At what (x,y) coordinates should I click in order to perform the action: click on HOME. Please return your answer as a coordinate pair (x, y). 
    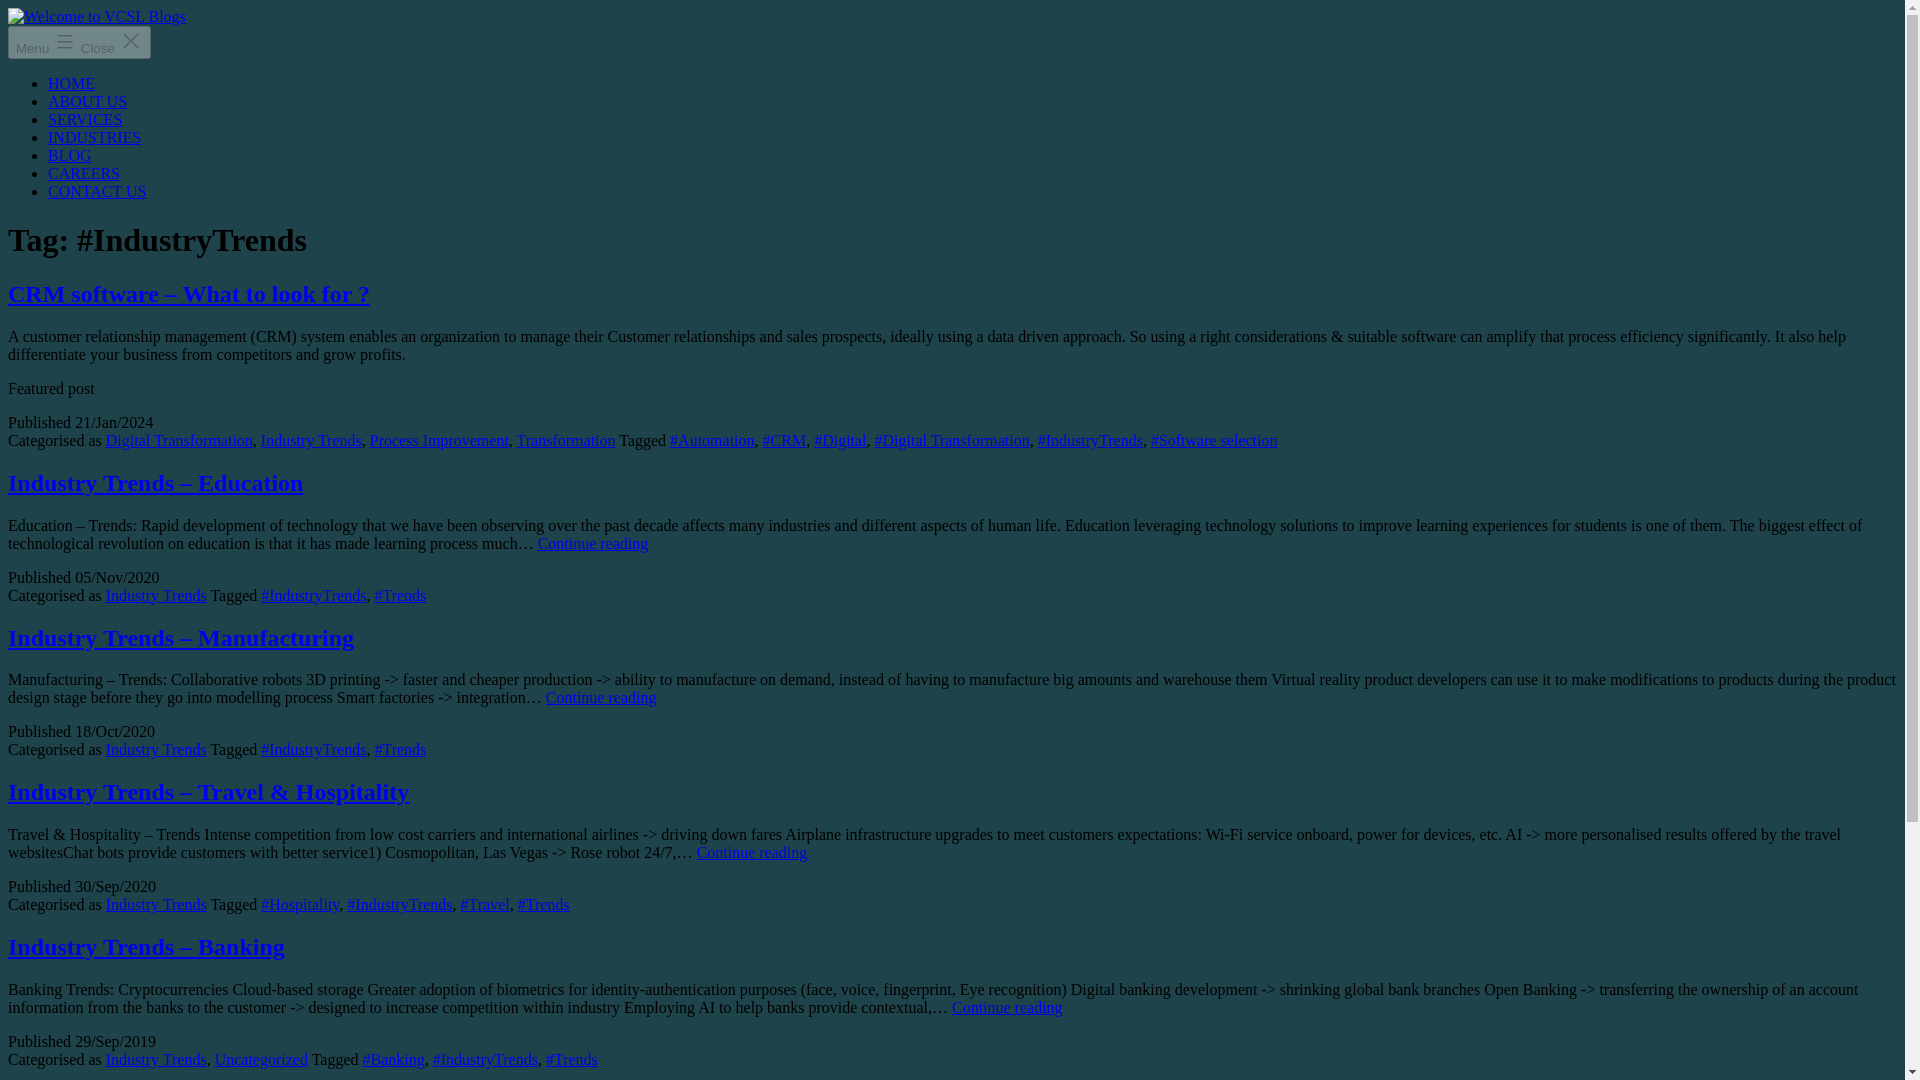
    Looking at the image, I should click on (71, 82).